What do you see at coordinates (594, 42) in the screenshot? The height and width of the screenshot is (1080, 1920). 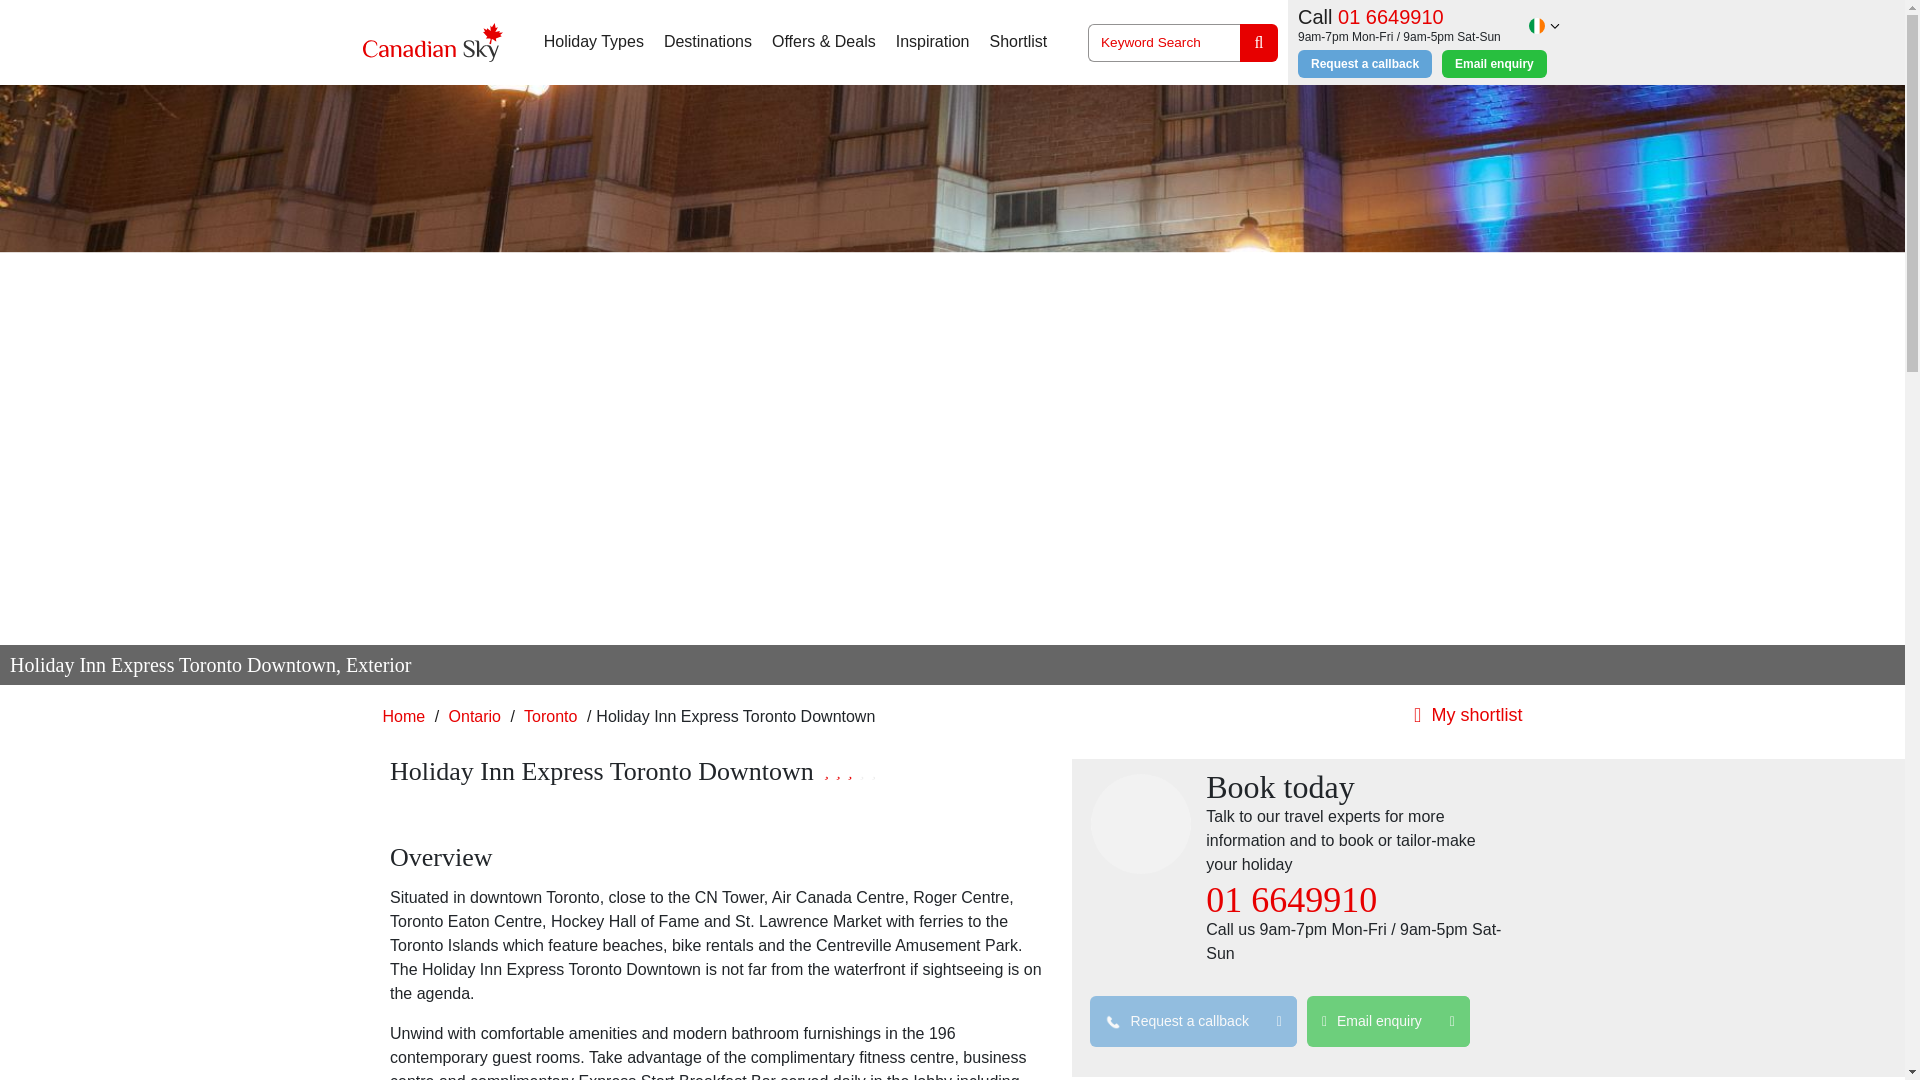 I see `Holiday Types` at bounding box center [594, 42].